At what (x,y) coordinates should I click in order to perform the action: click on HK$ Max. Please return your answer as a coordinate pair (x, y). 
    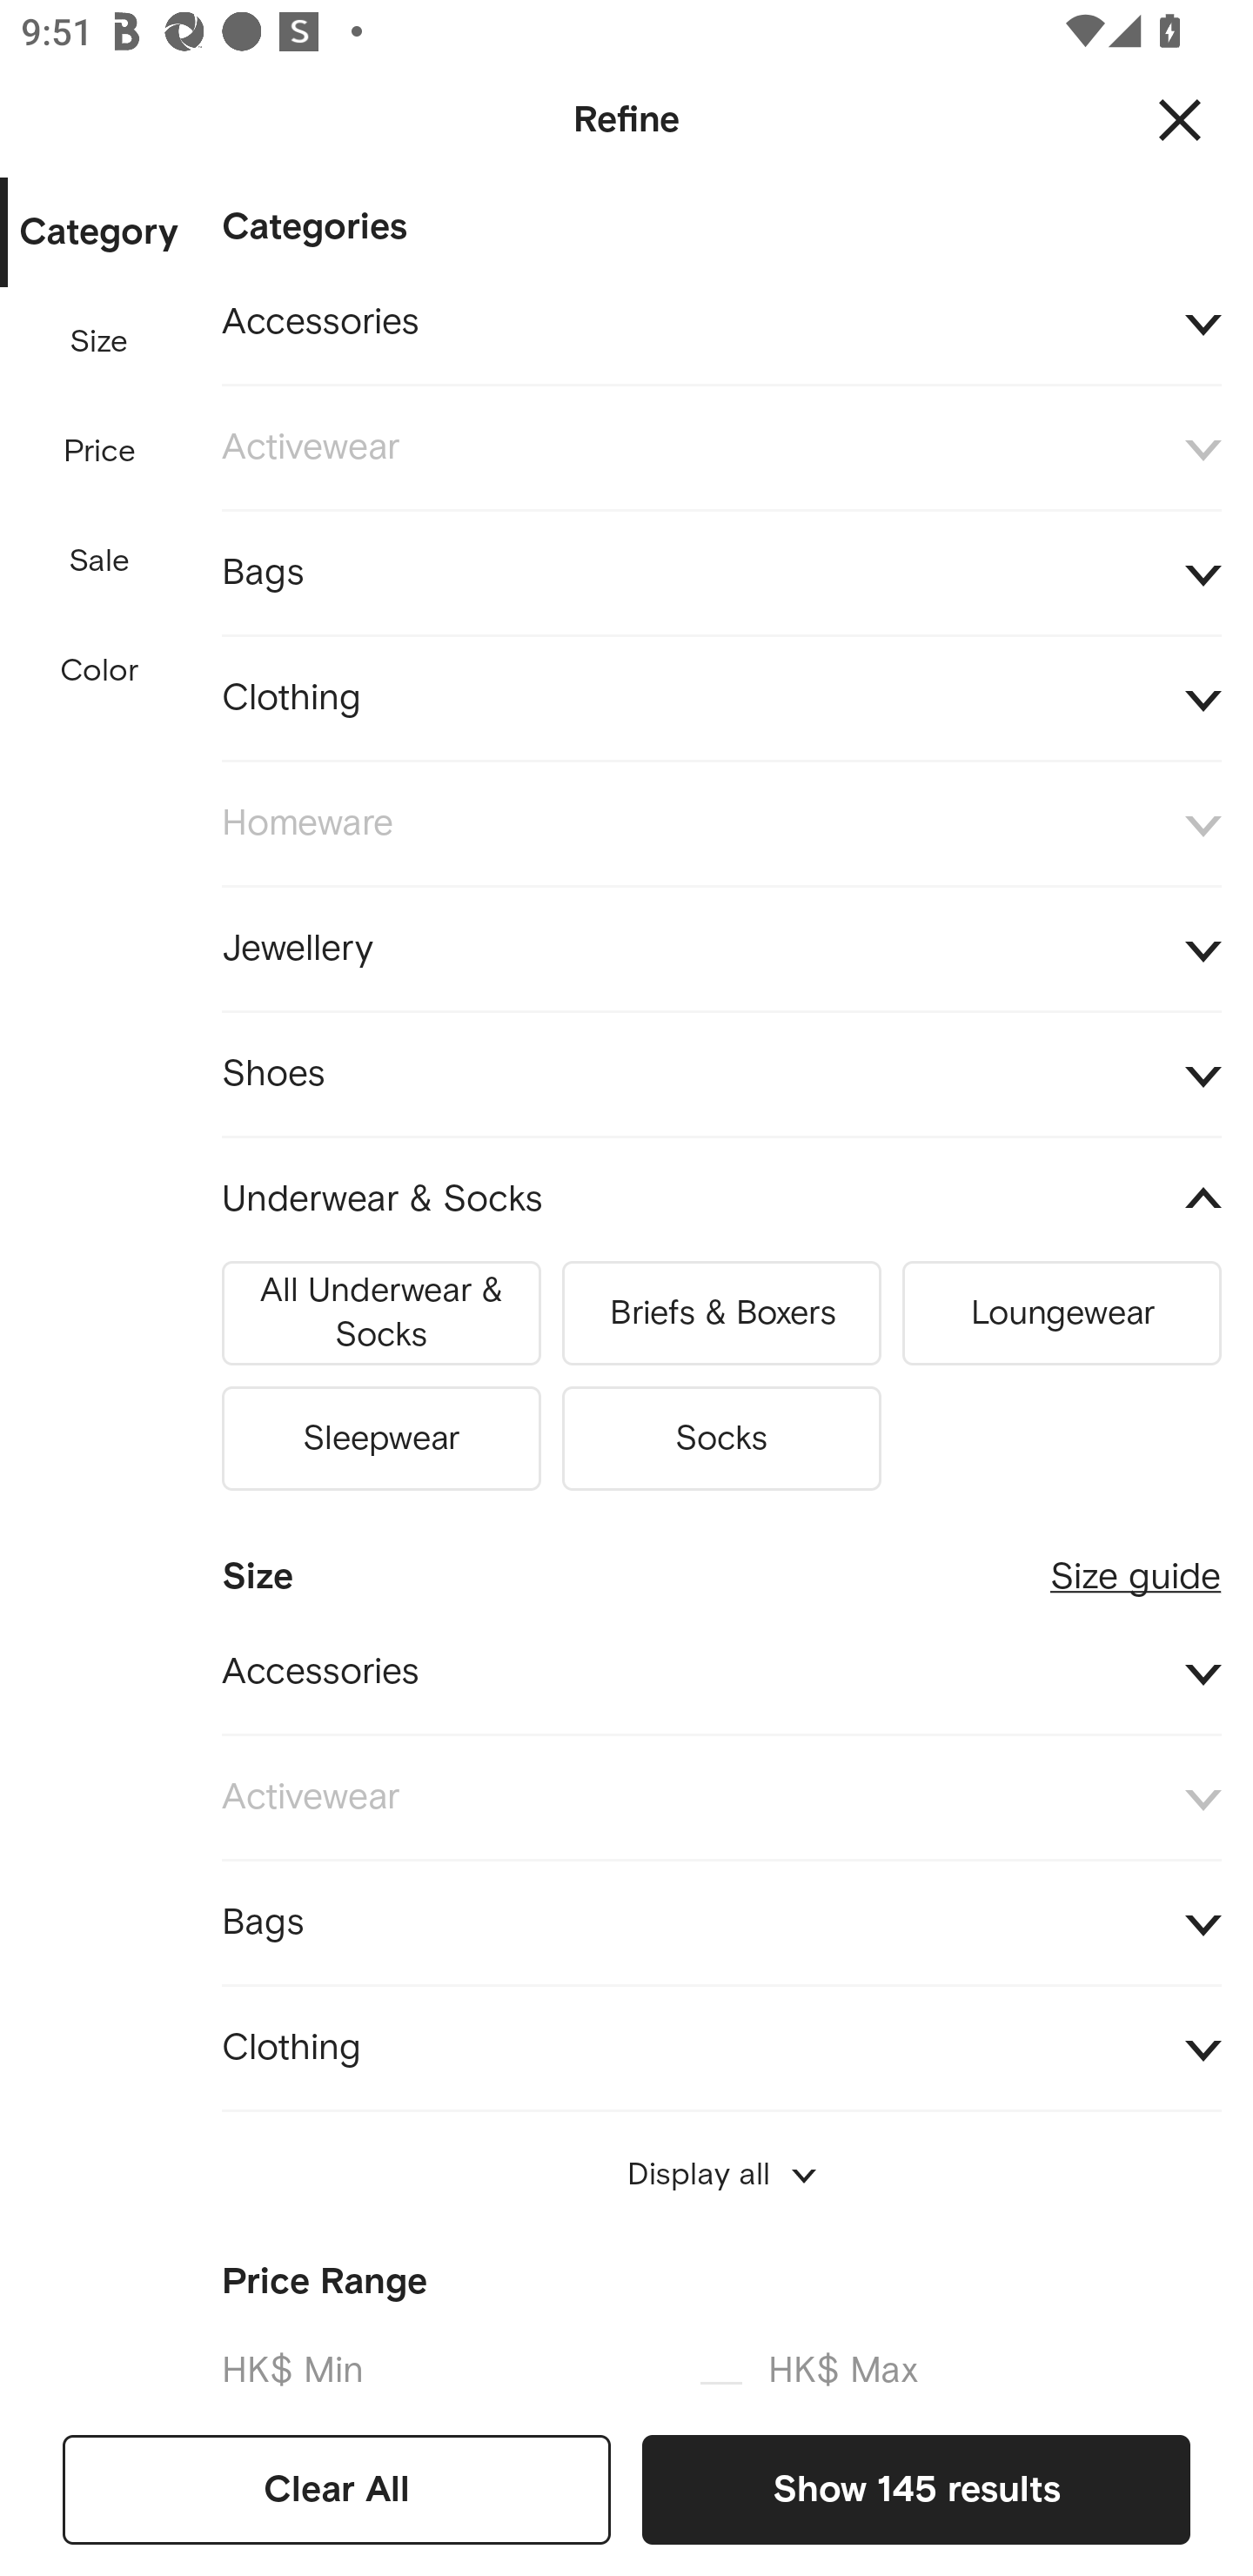
    Looking at the image, I should click on (995, 2362).